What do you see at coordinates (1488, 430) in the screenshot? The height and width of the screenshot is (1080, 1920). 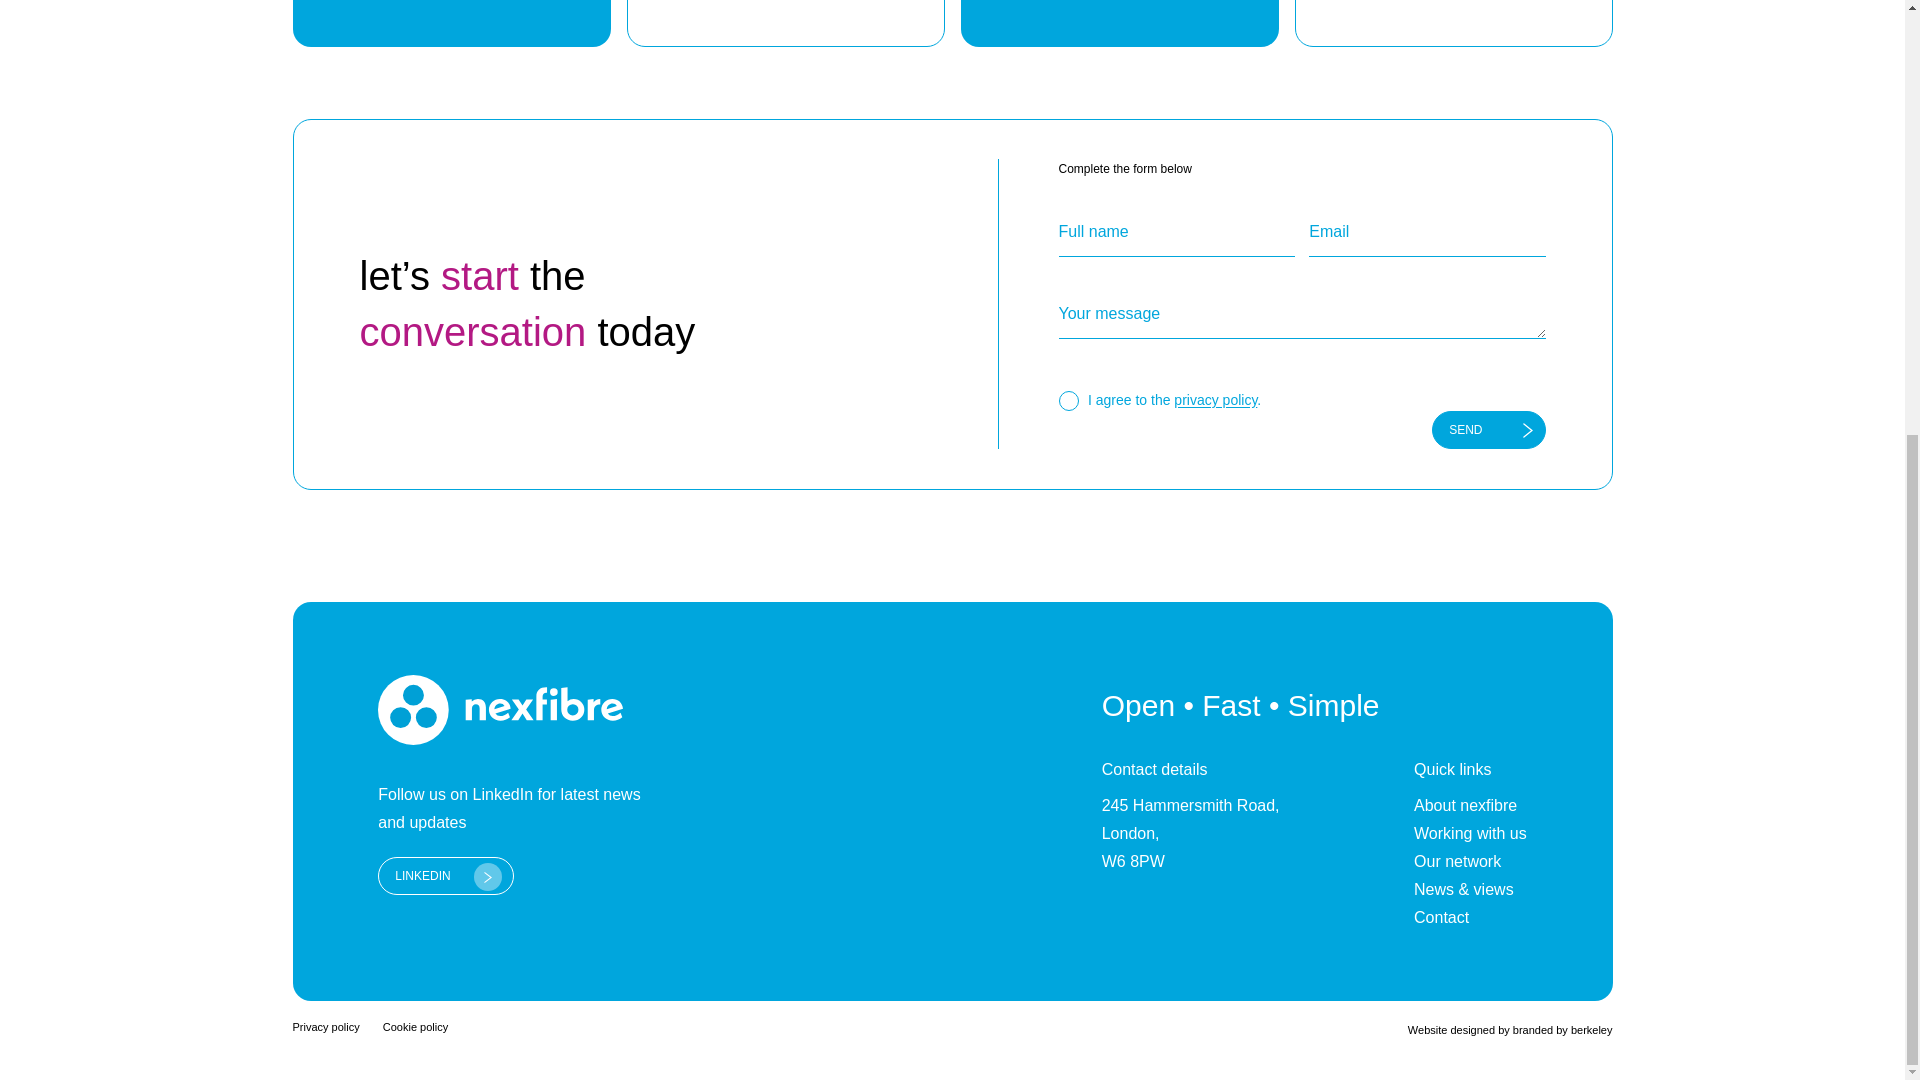 I see `Send` at bounding box center [1488, 430].